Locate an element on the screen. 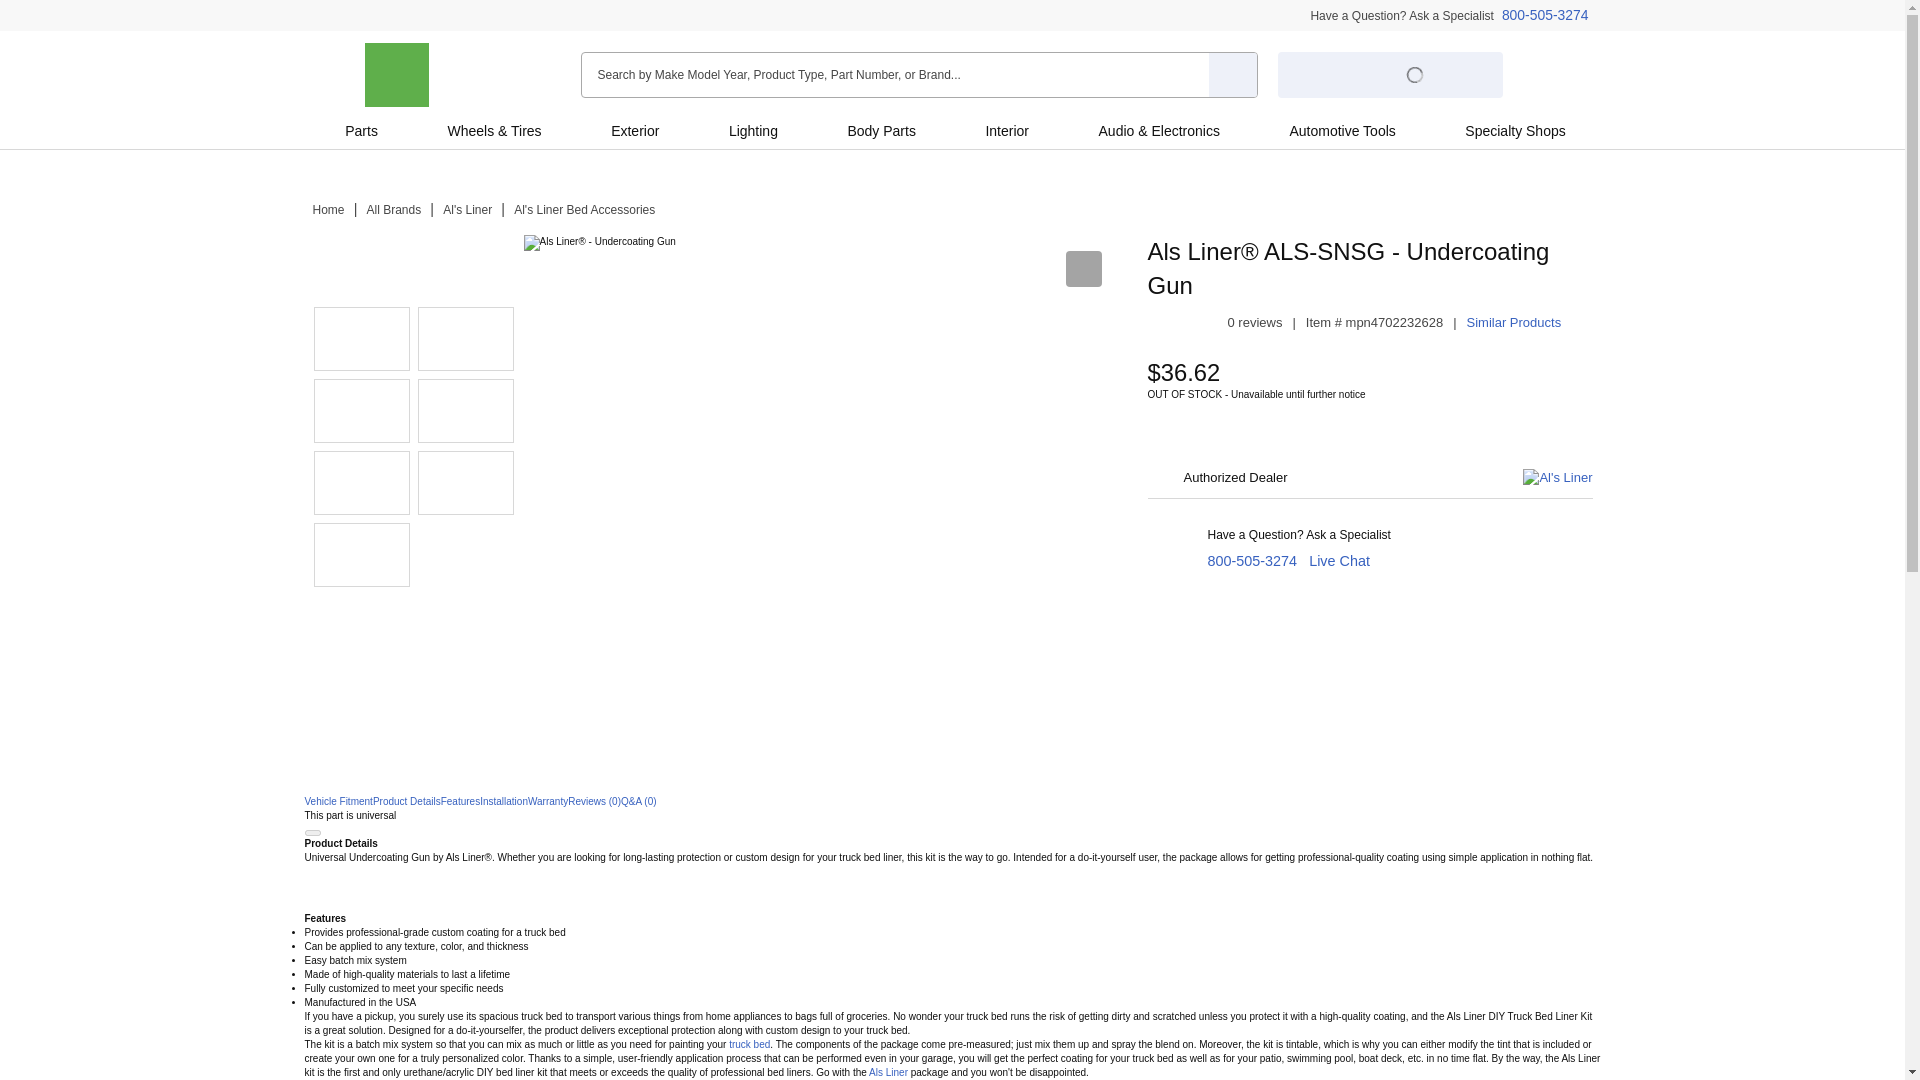 Image resolution: width=1920 pixels, height=1080 pixels. 800-505-3274 is located at coordinates (1545, 14).